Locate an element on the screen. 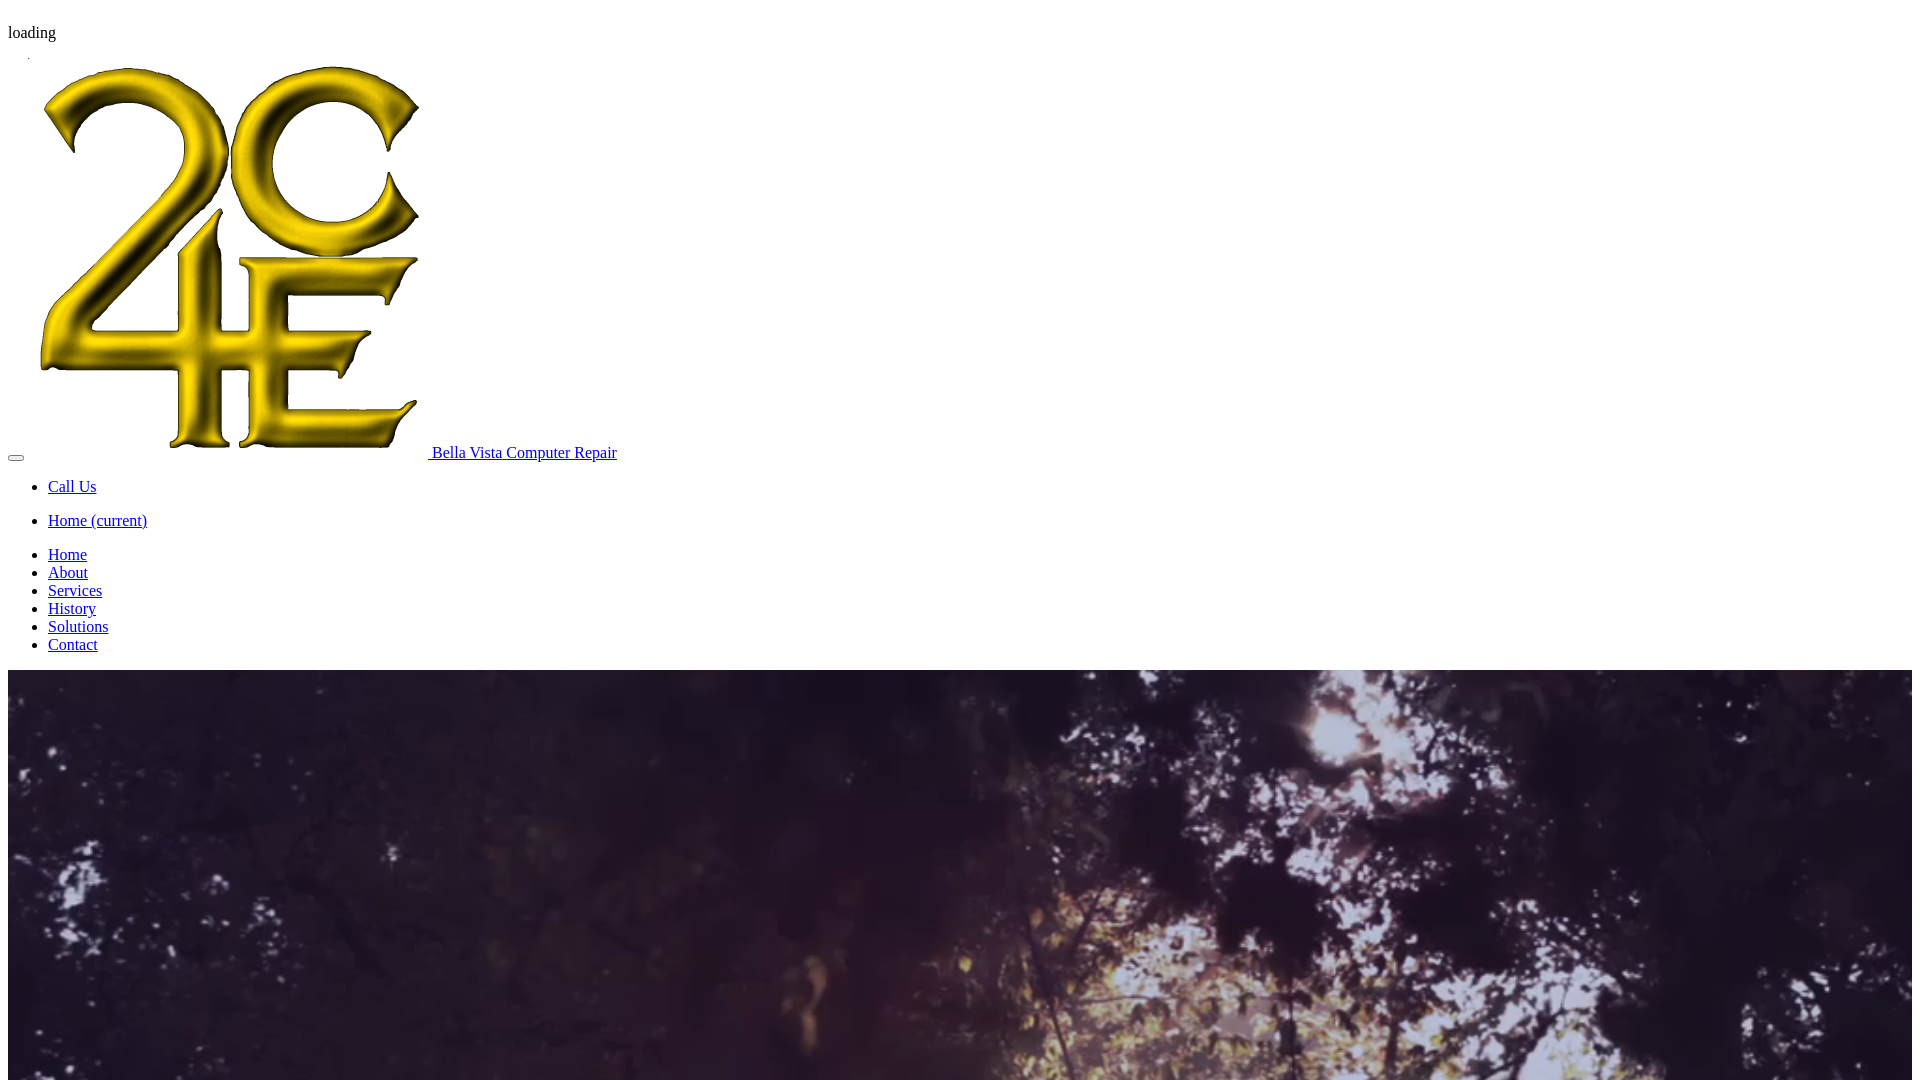 This screenshot has width=1920, height=1080. Solutions is located at coordinates (78, 626).